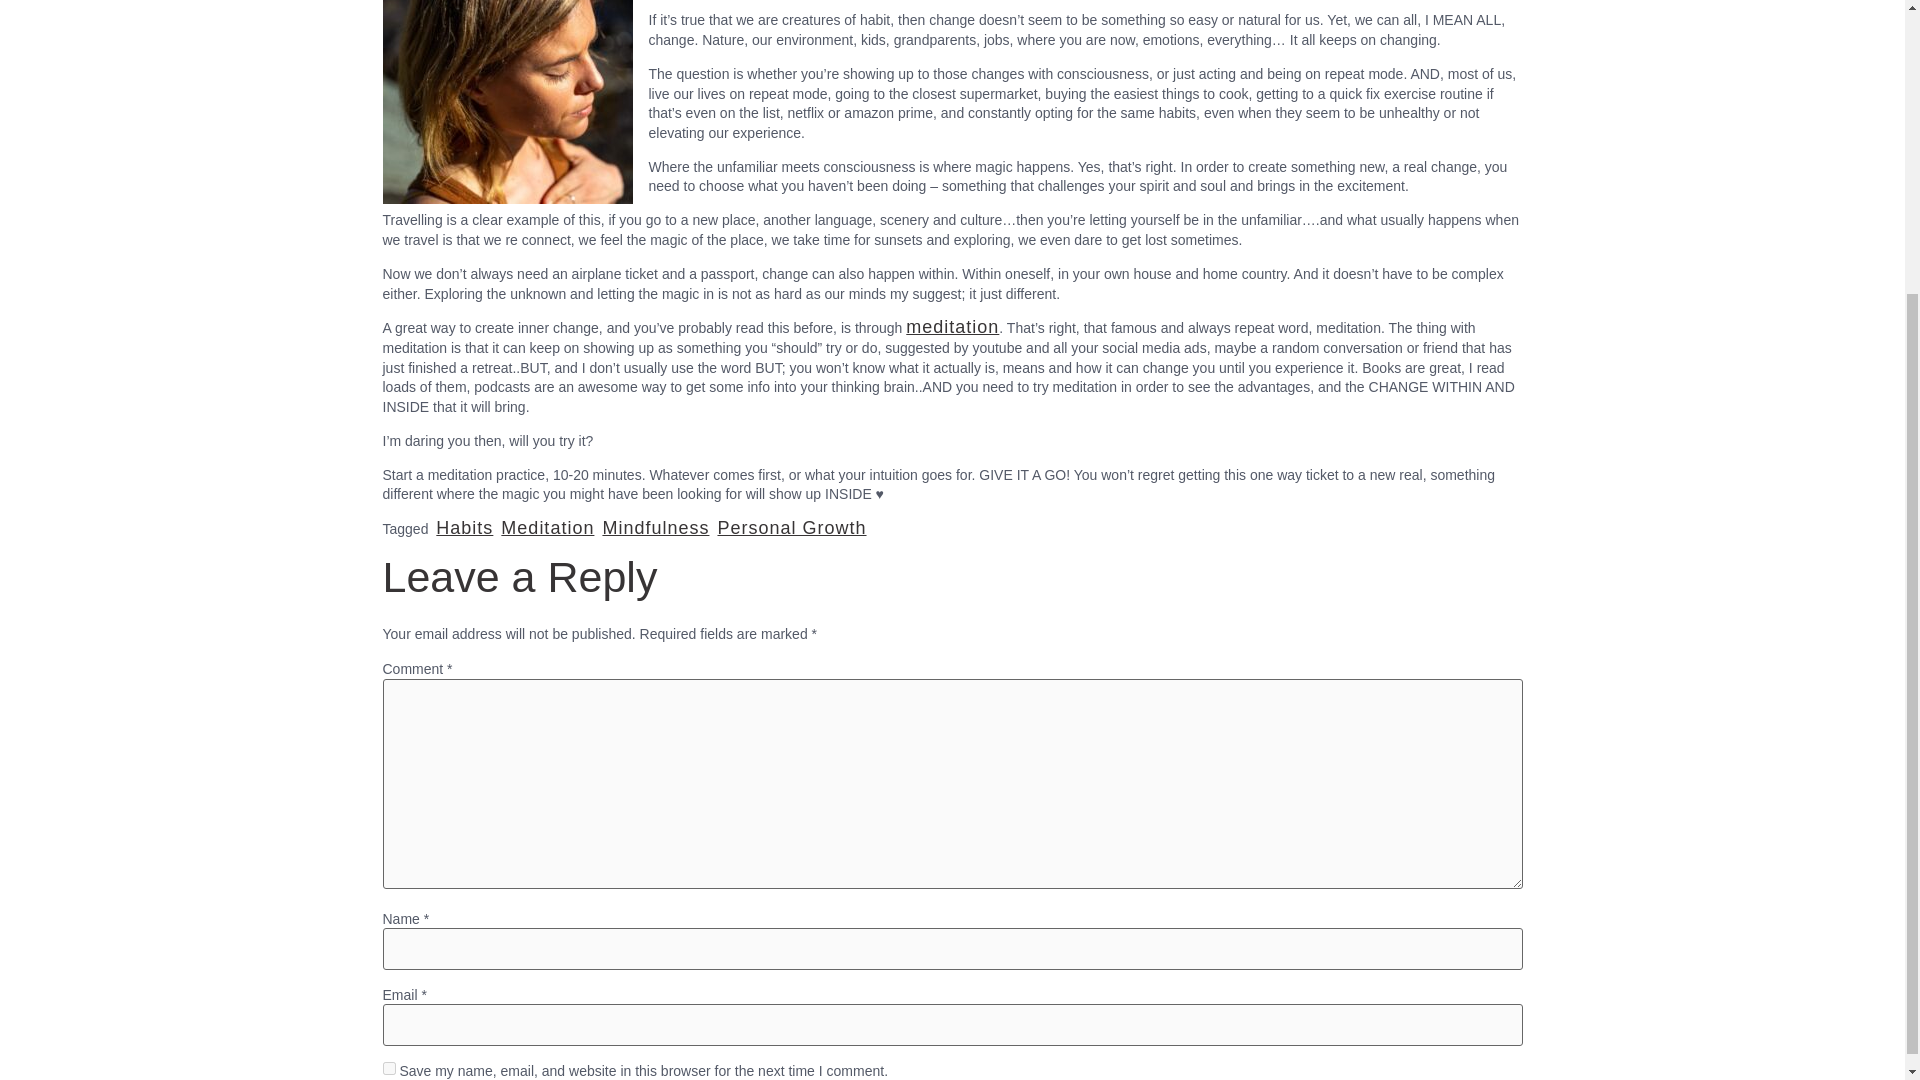  What do you see at coordinates (464, 528) in the screenshot?
I see `Habits` at bounding box center [464, 528].